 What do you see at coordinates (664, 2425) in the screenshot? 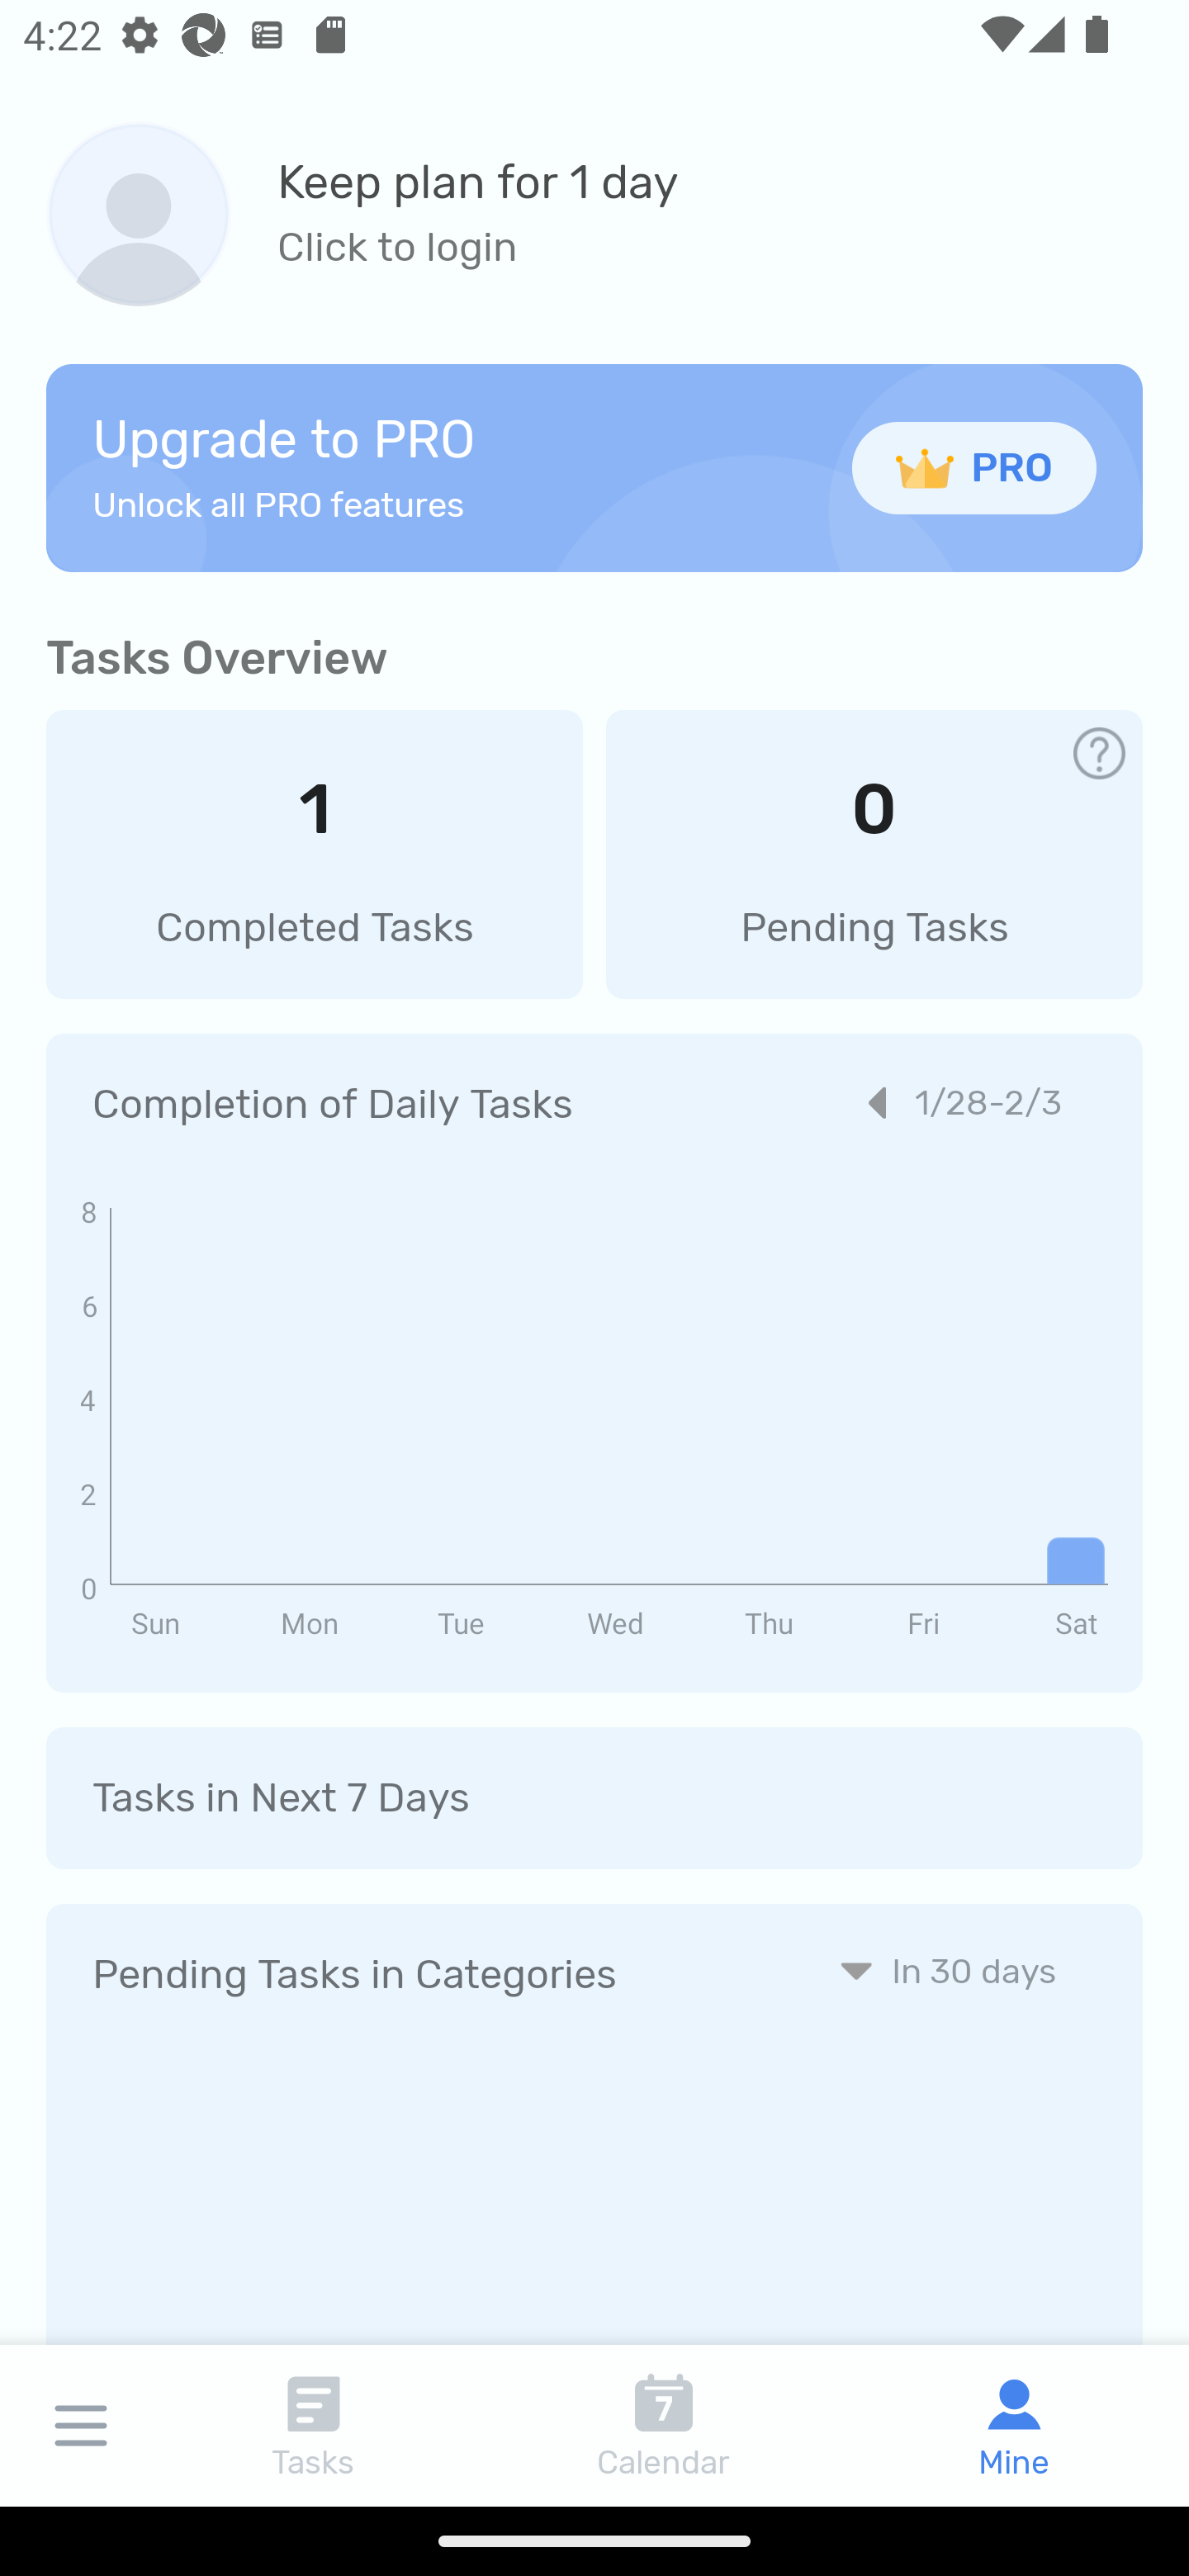
I see `Calendar` at bounding box center [664, 2425].